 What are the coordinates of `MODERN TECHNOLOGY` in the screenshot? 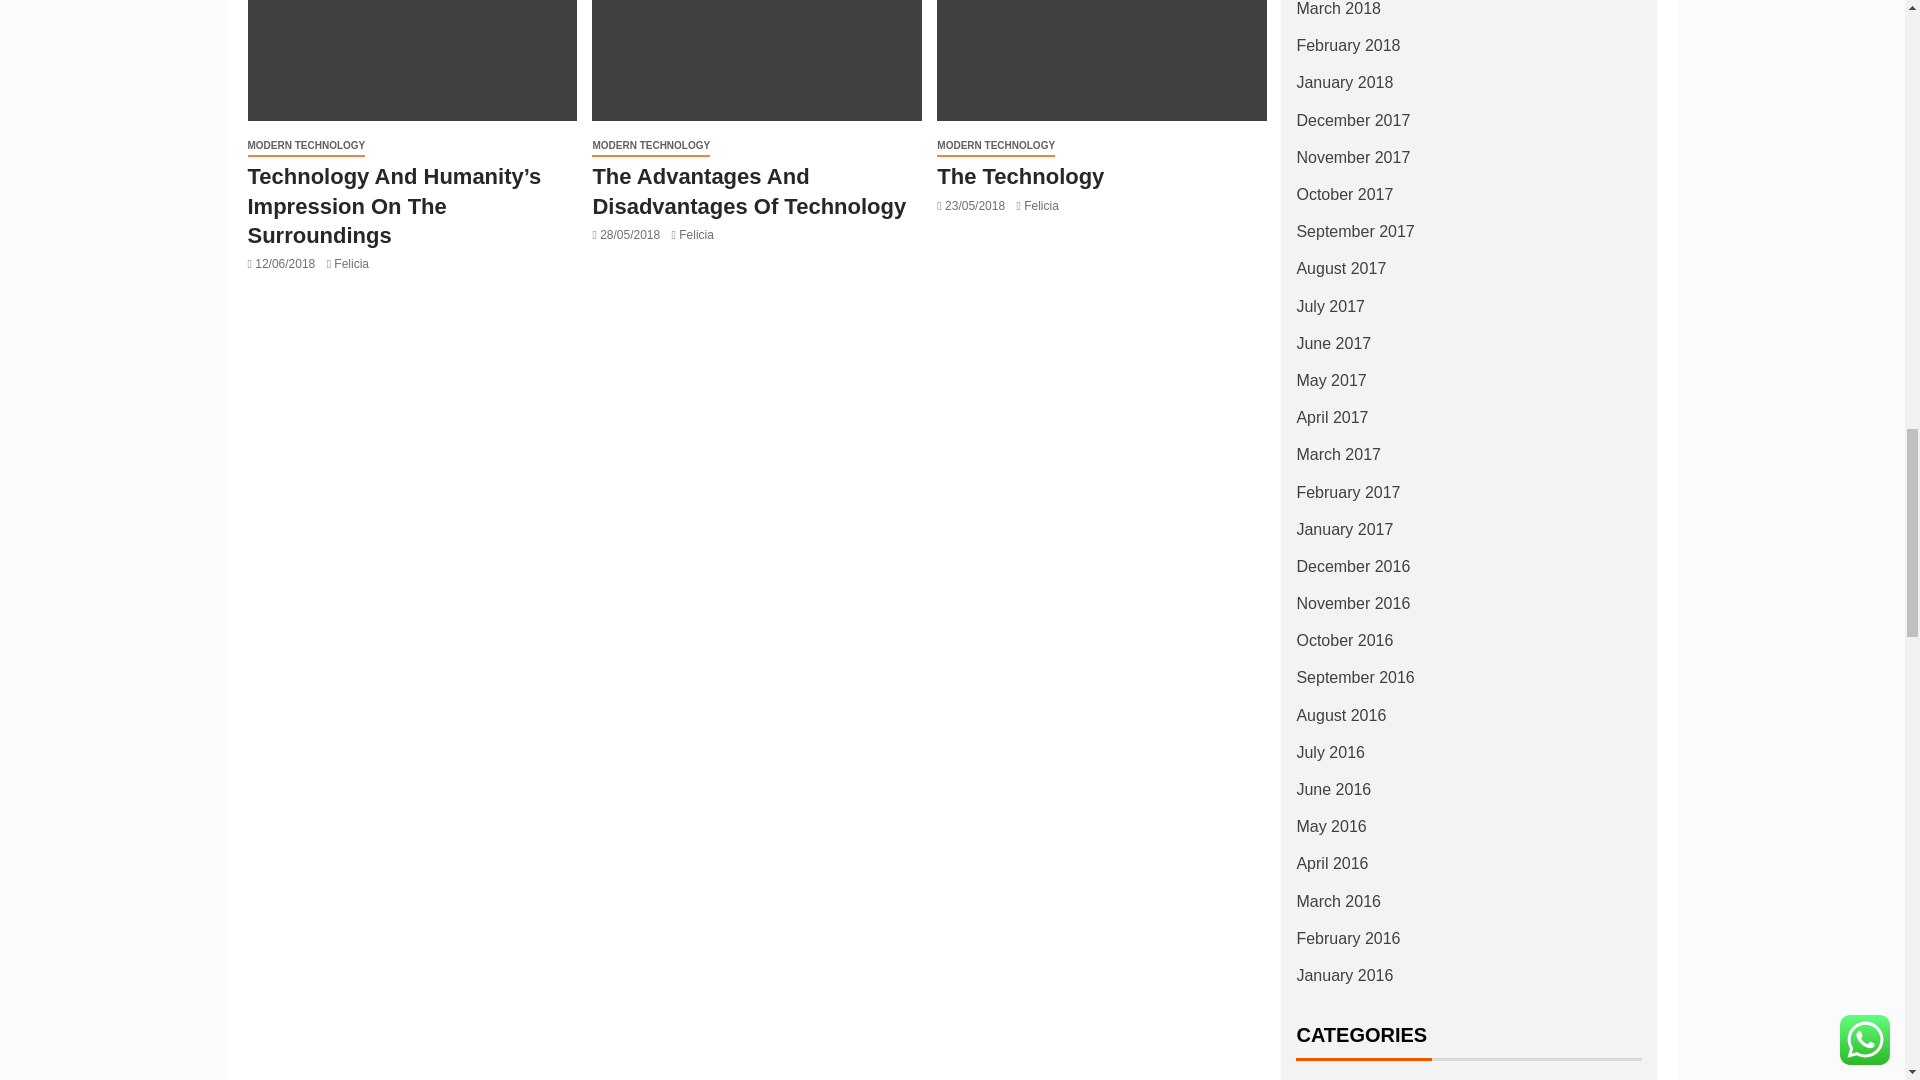 It's located at (306, 146).